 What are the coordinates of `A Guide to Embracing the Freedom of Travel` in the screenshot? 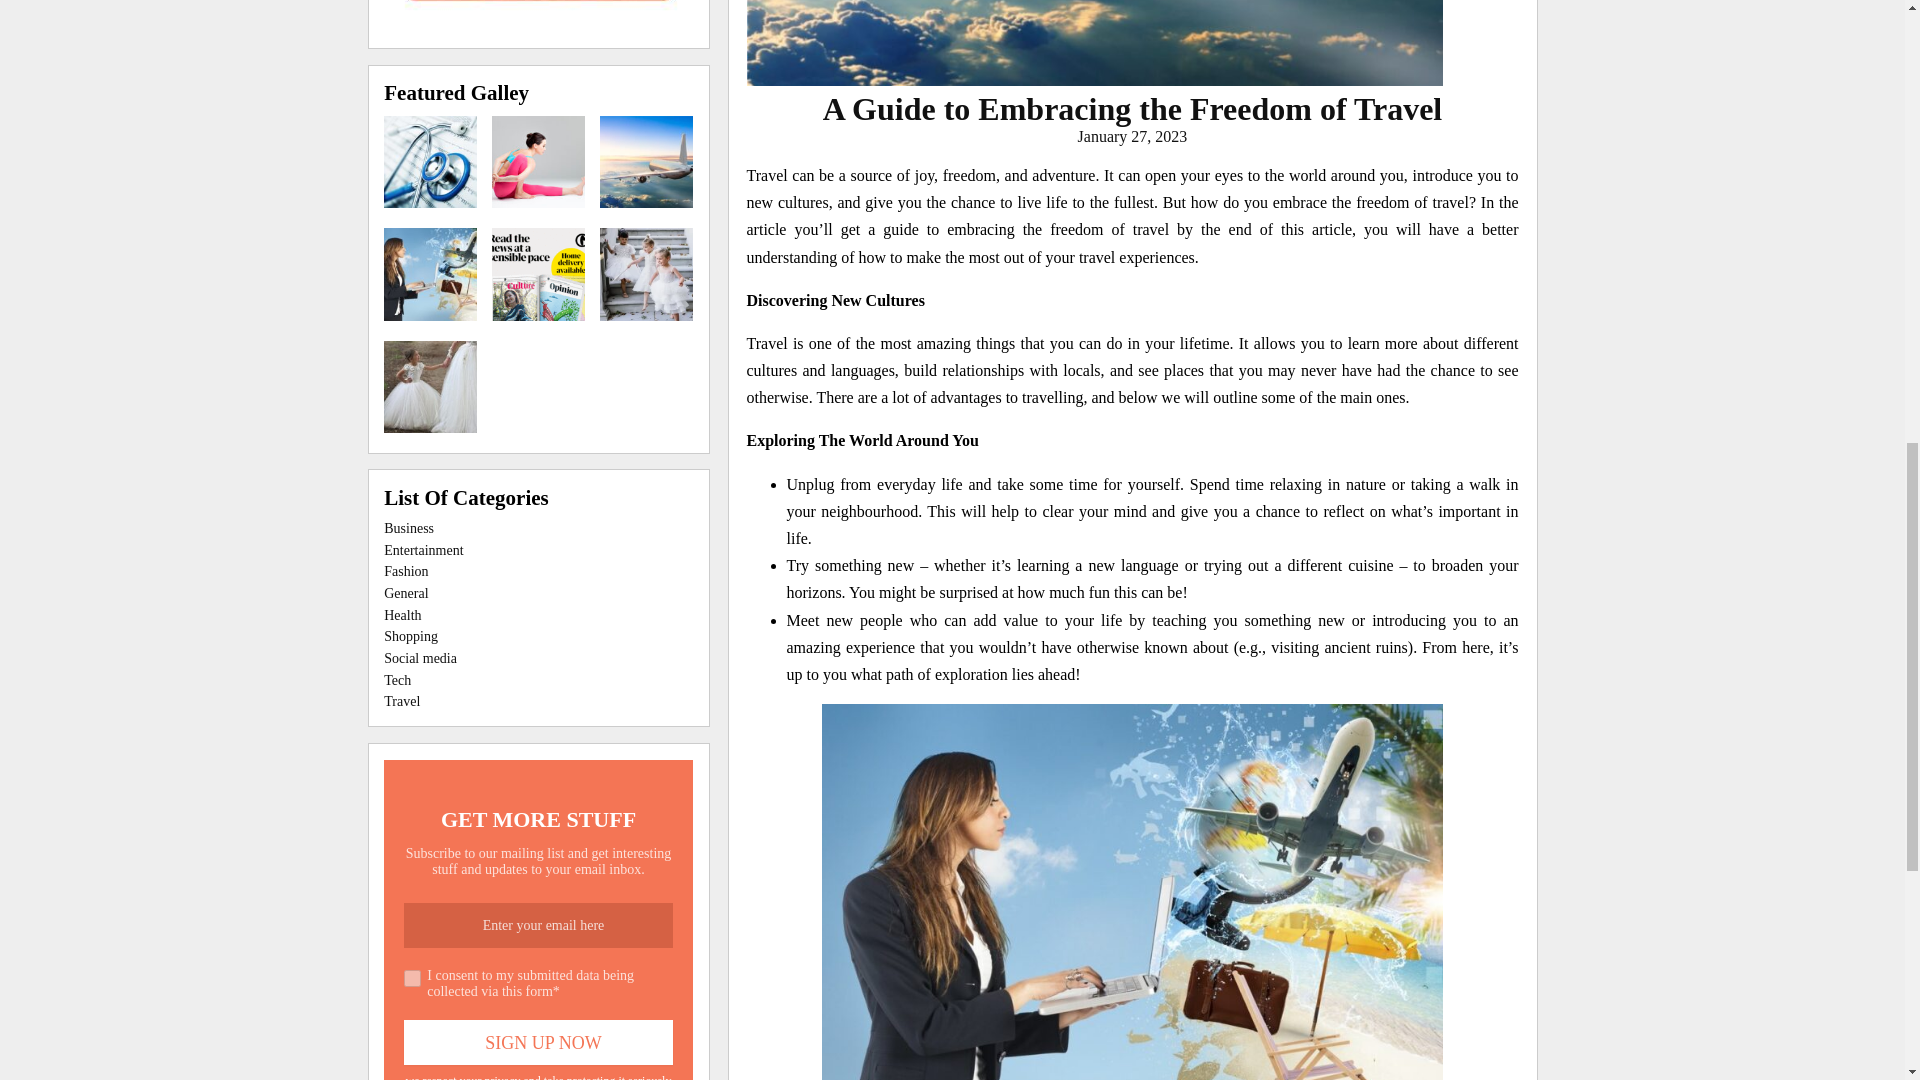 It's located at (1133, 108).